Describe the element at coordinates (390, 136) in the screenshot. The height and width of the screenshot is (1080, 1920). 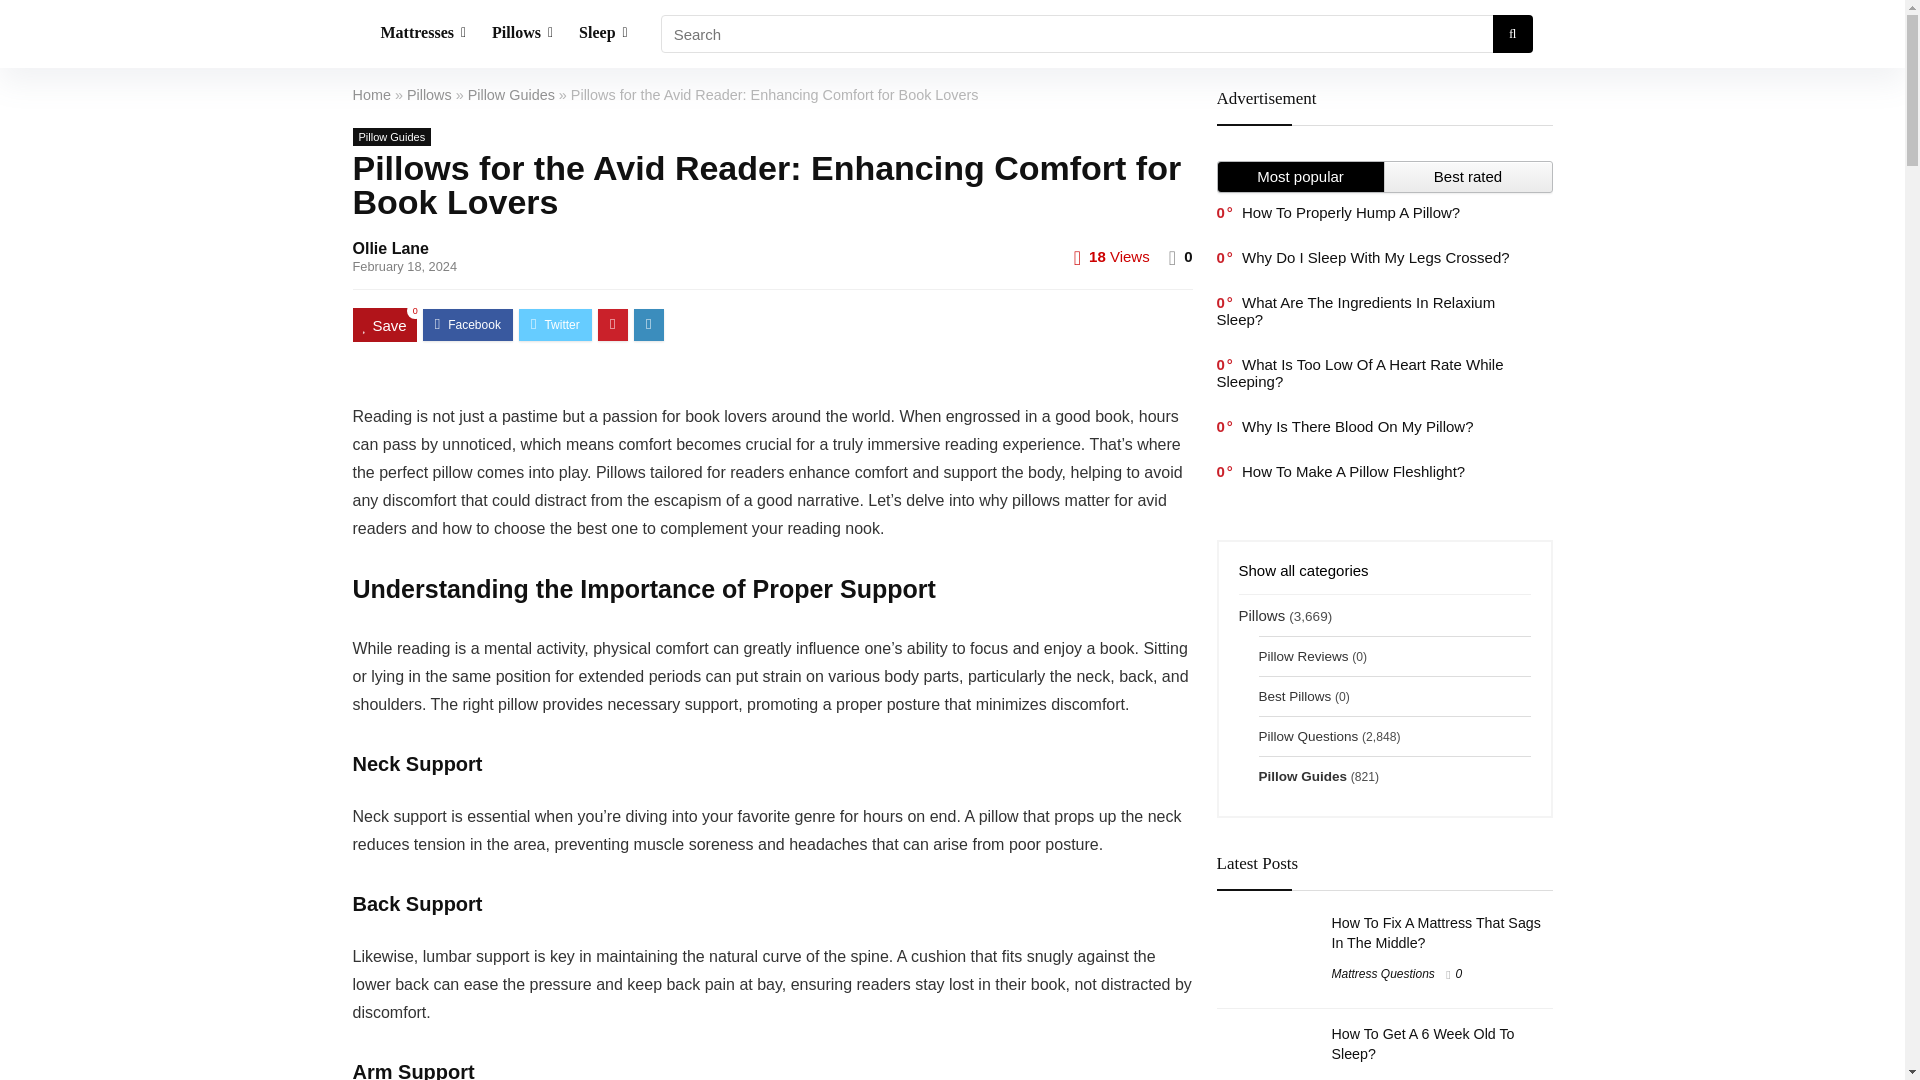
I see `View all posts in Pillow Guides` at that location.